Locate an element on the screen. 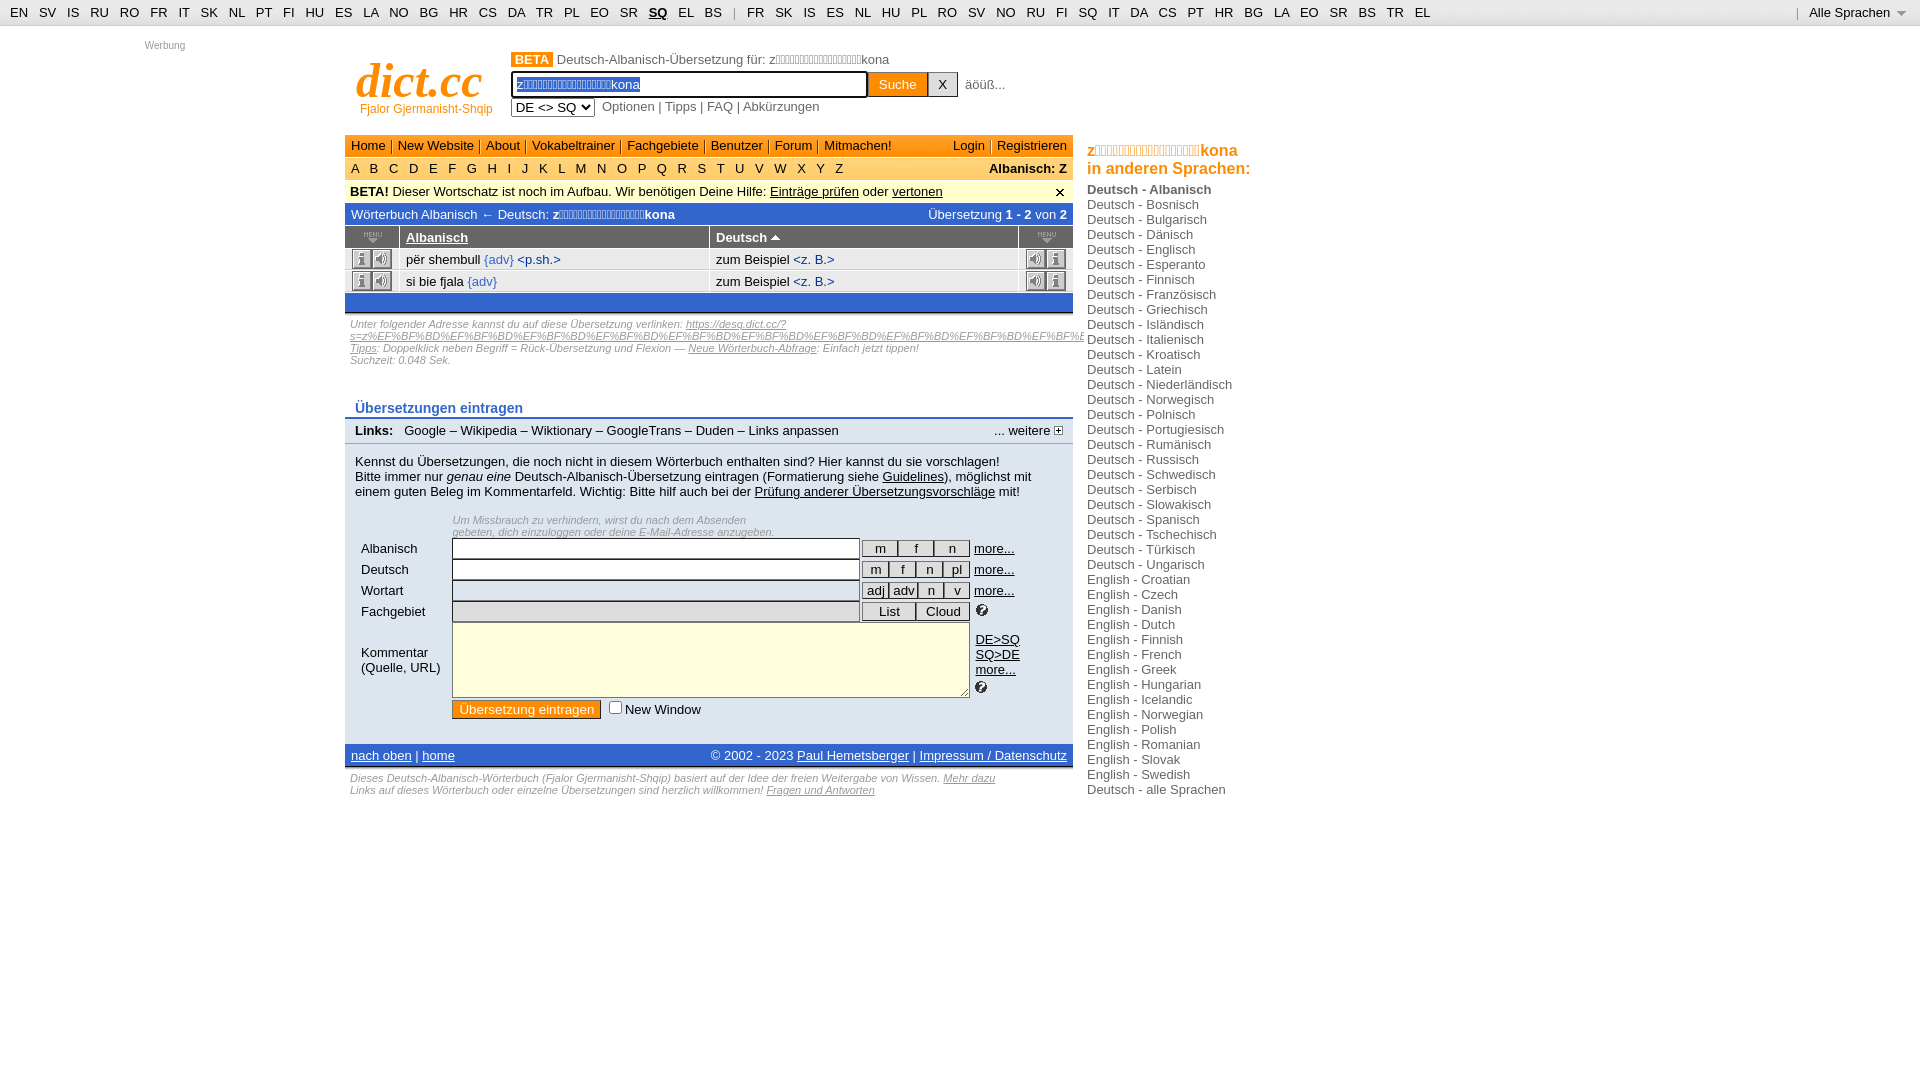  English - Norwegian is located at coordinates (1145, 714).